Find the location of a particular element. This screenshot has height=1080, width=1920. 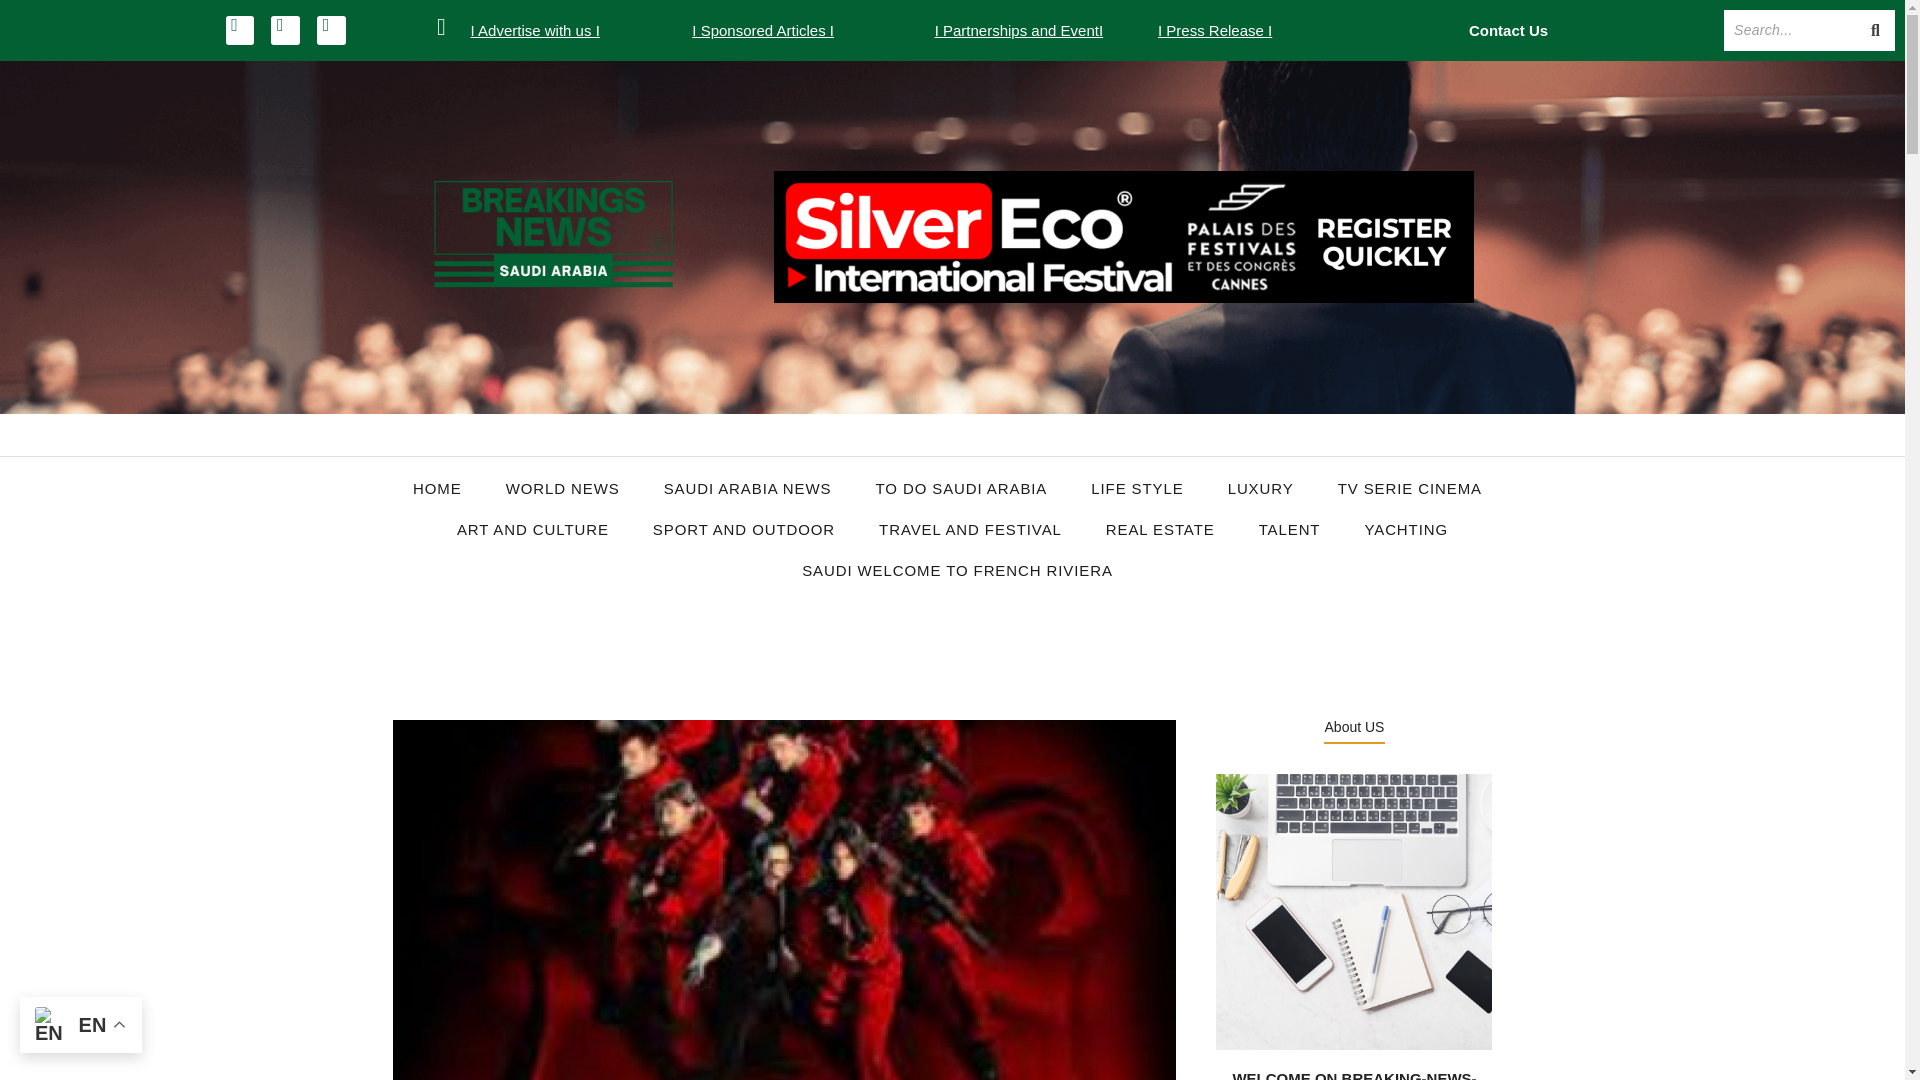

LIFE STYLE is located at coordinates (1136, 488).